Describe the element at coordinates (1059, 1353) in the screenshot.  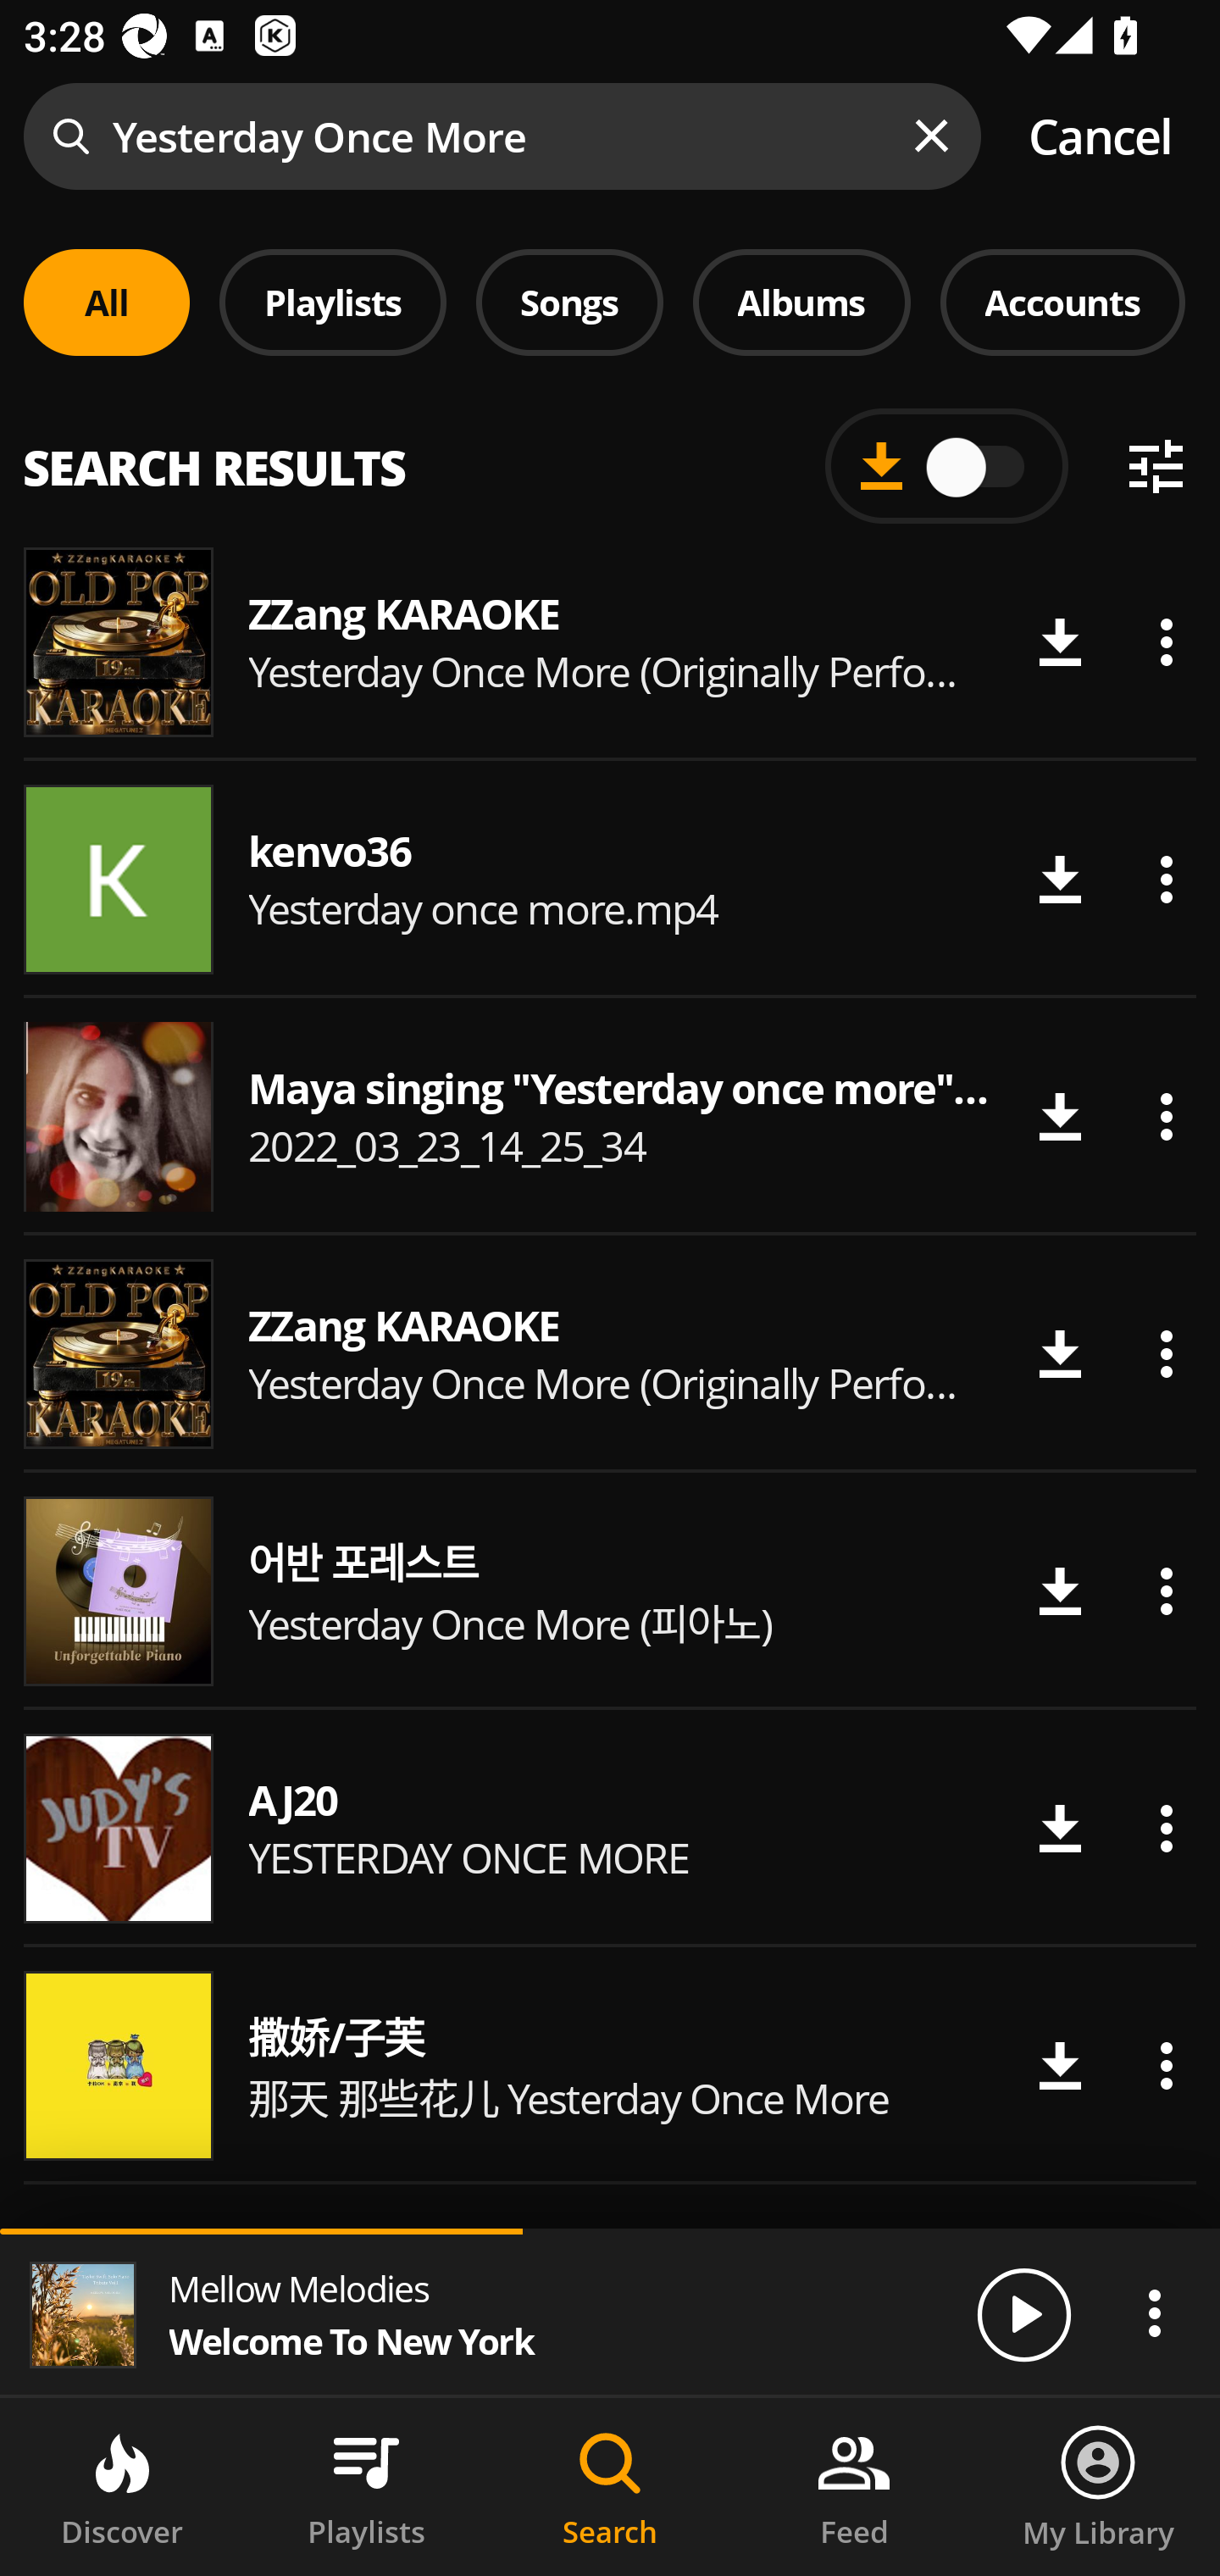
I see `Download` at that location.